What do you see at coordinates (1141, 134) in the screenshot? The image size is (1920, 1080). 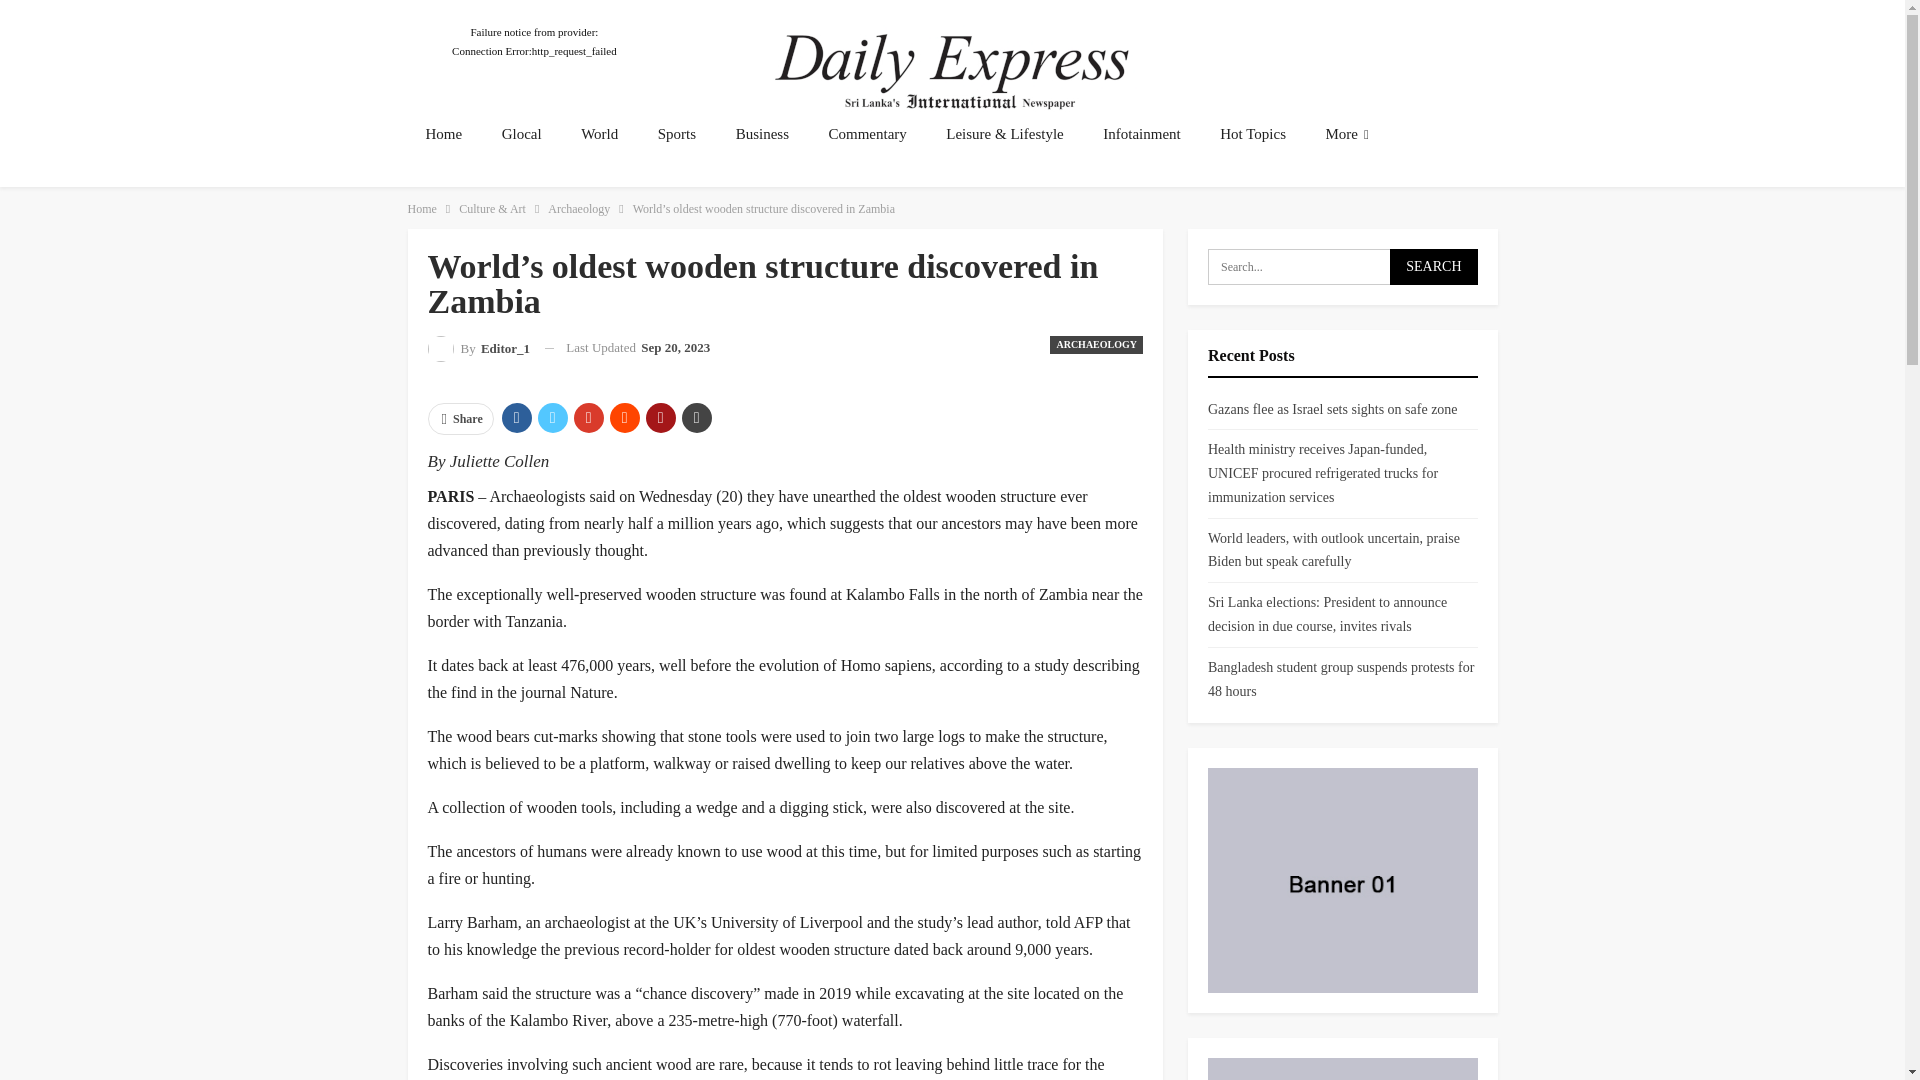 I see `Infotainment` at bounding box center [1141, 134].